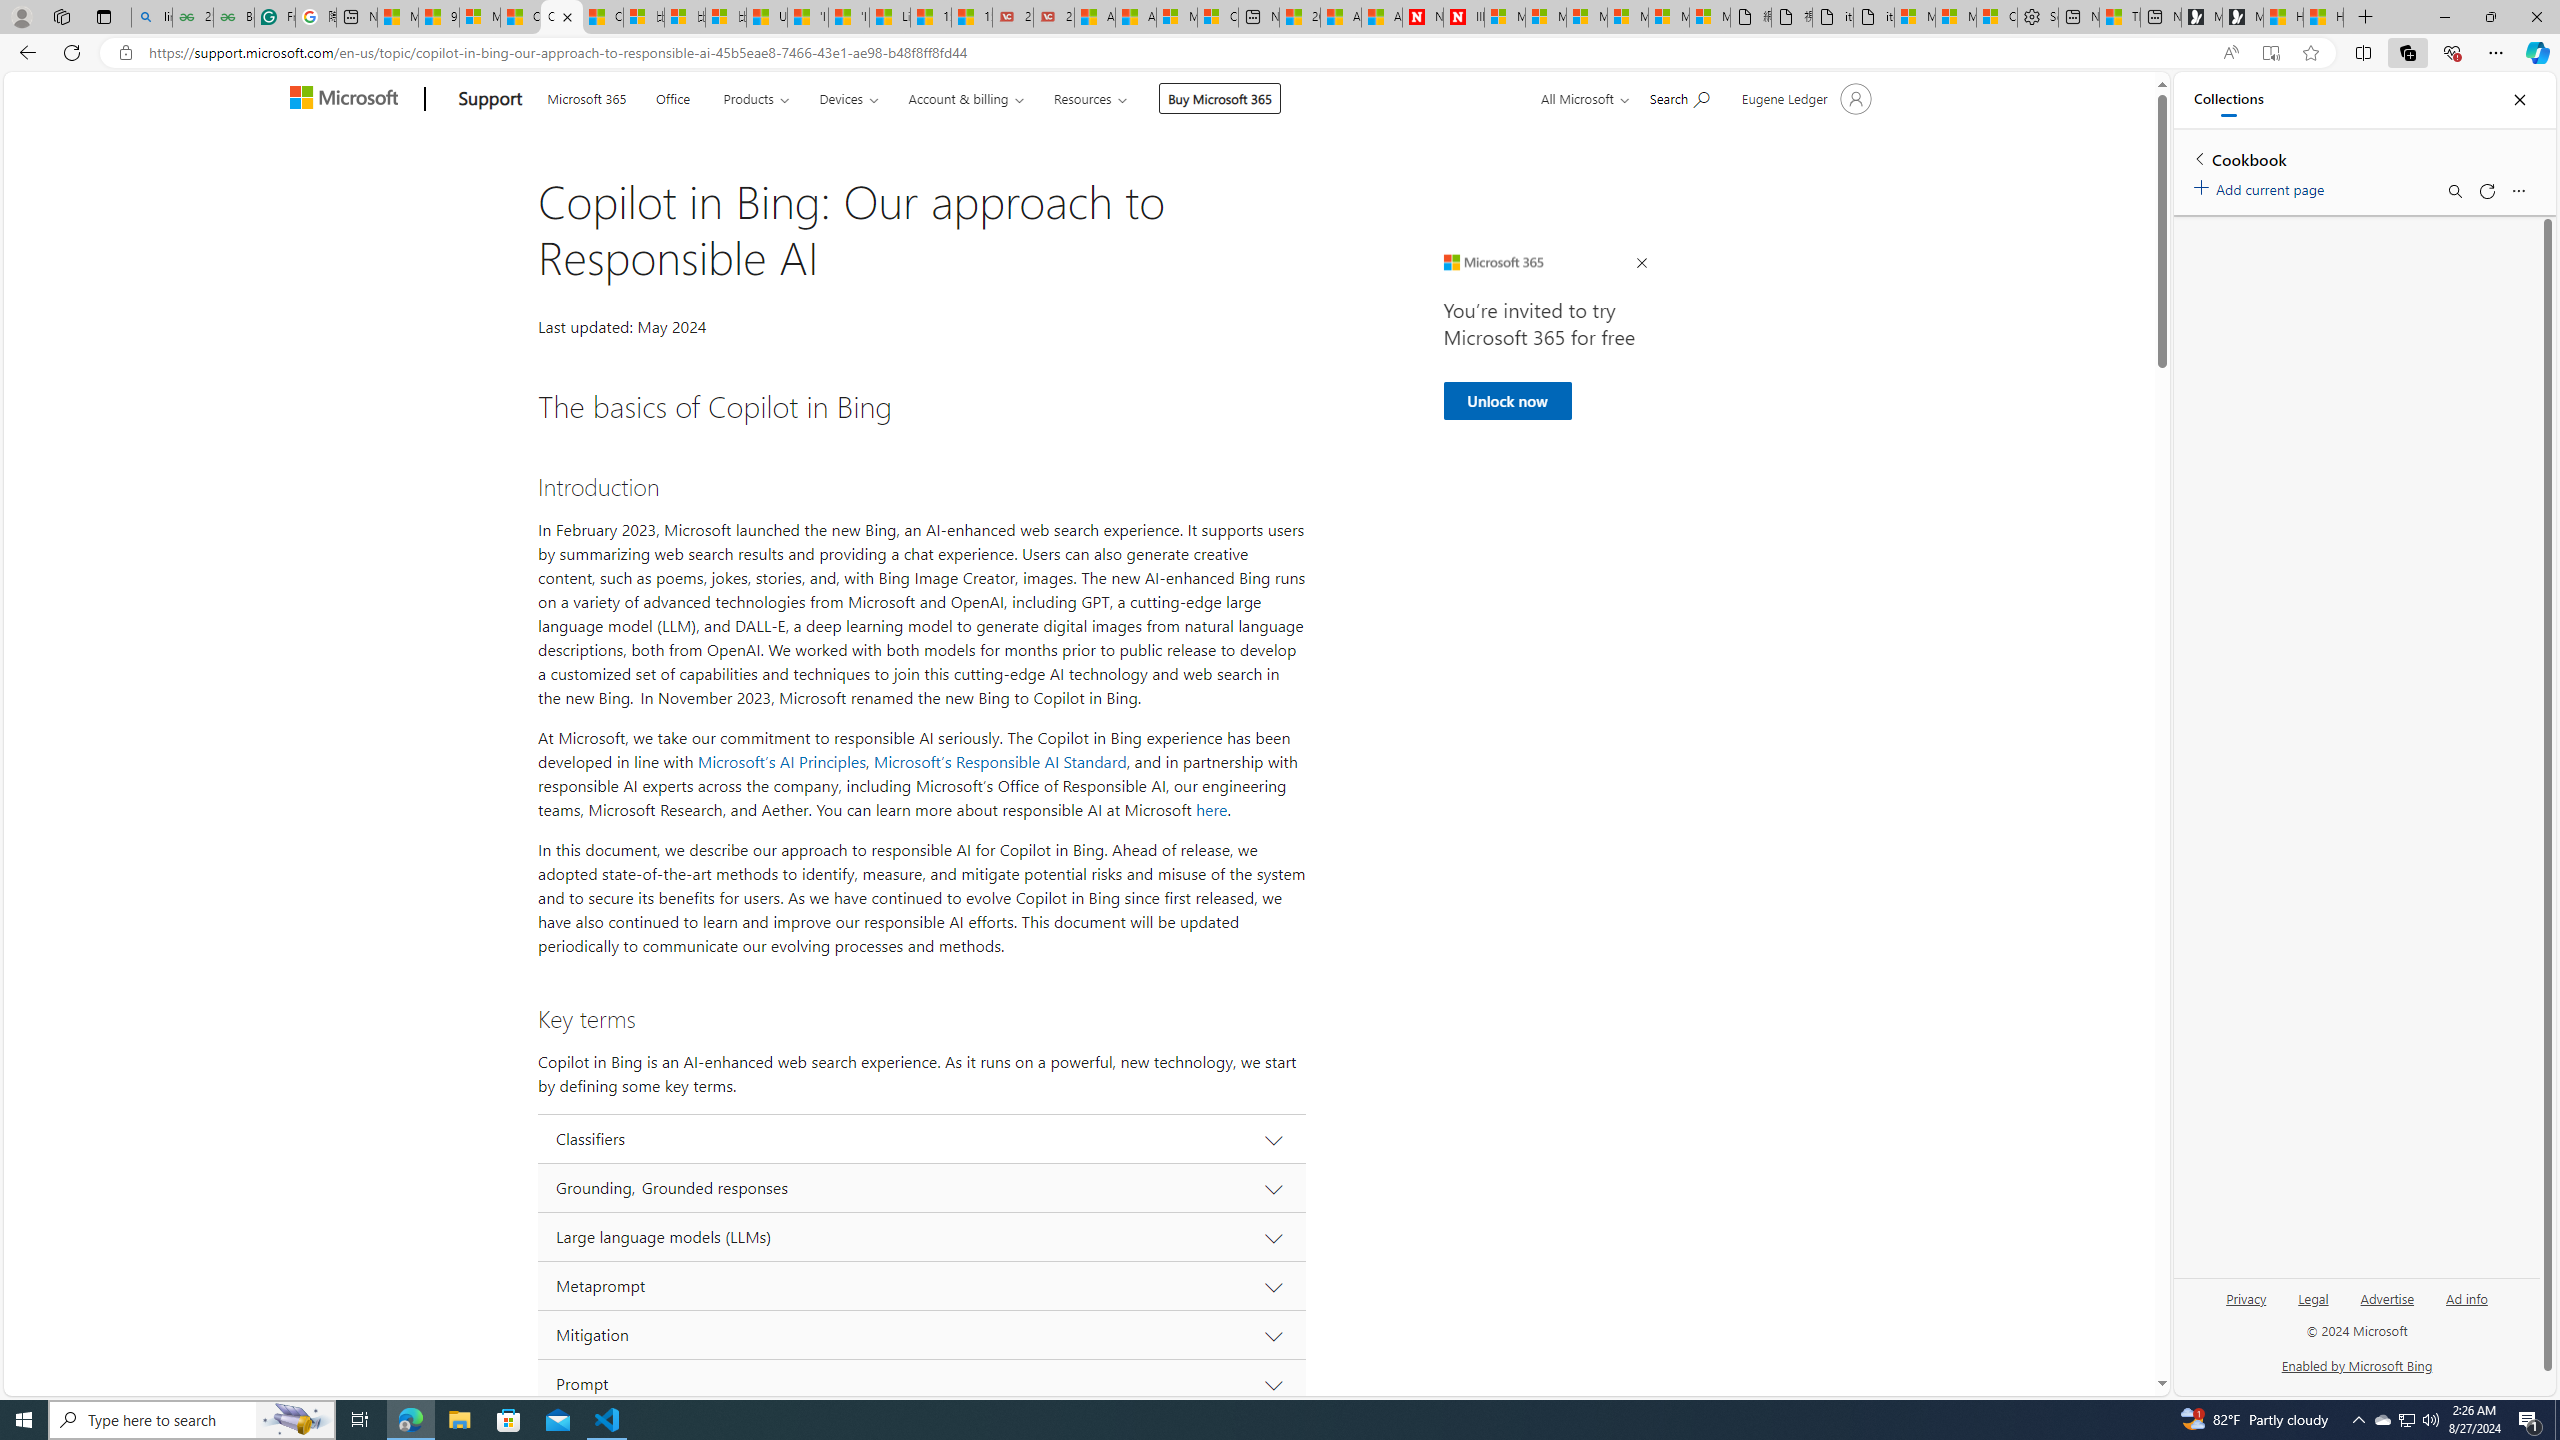 The image size is (2560, 1440). Describe the element at coordinates (672, 96) in the screenshot. I see `Office` at that location.